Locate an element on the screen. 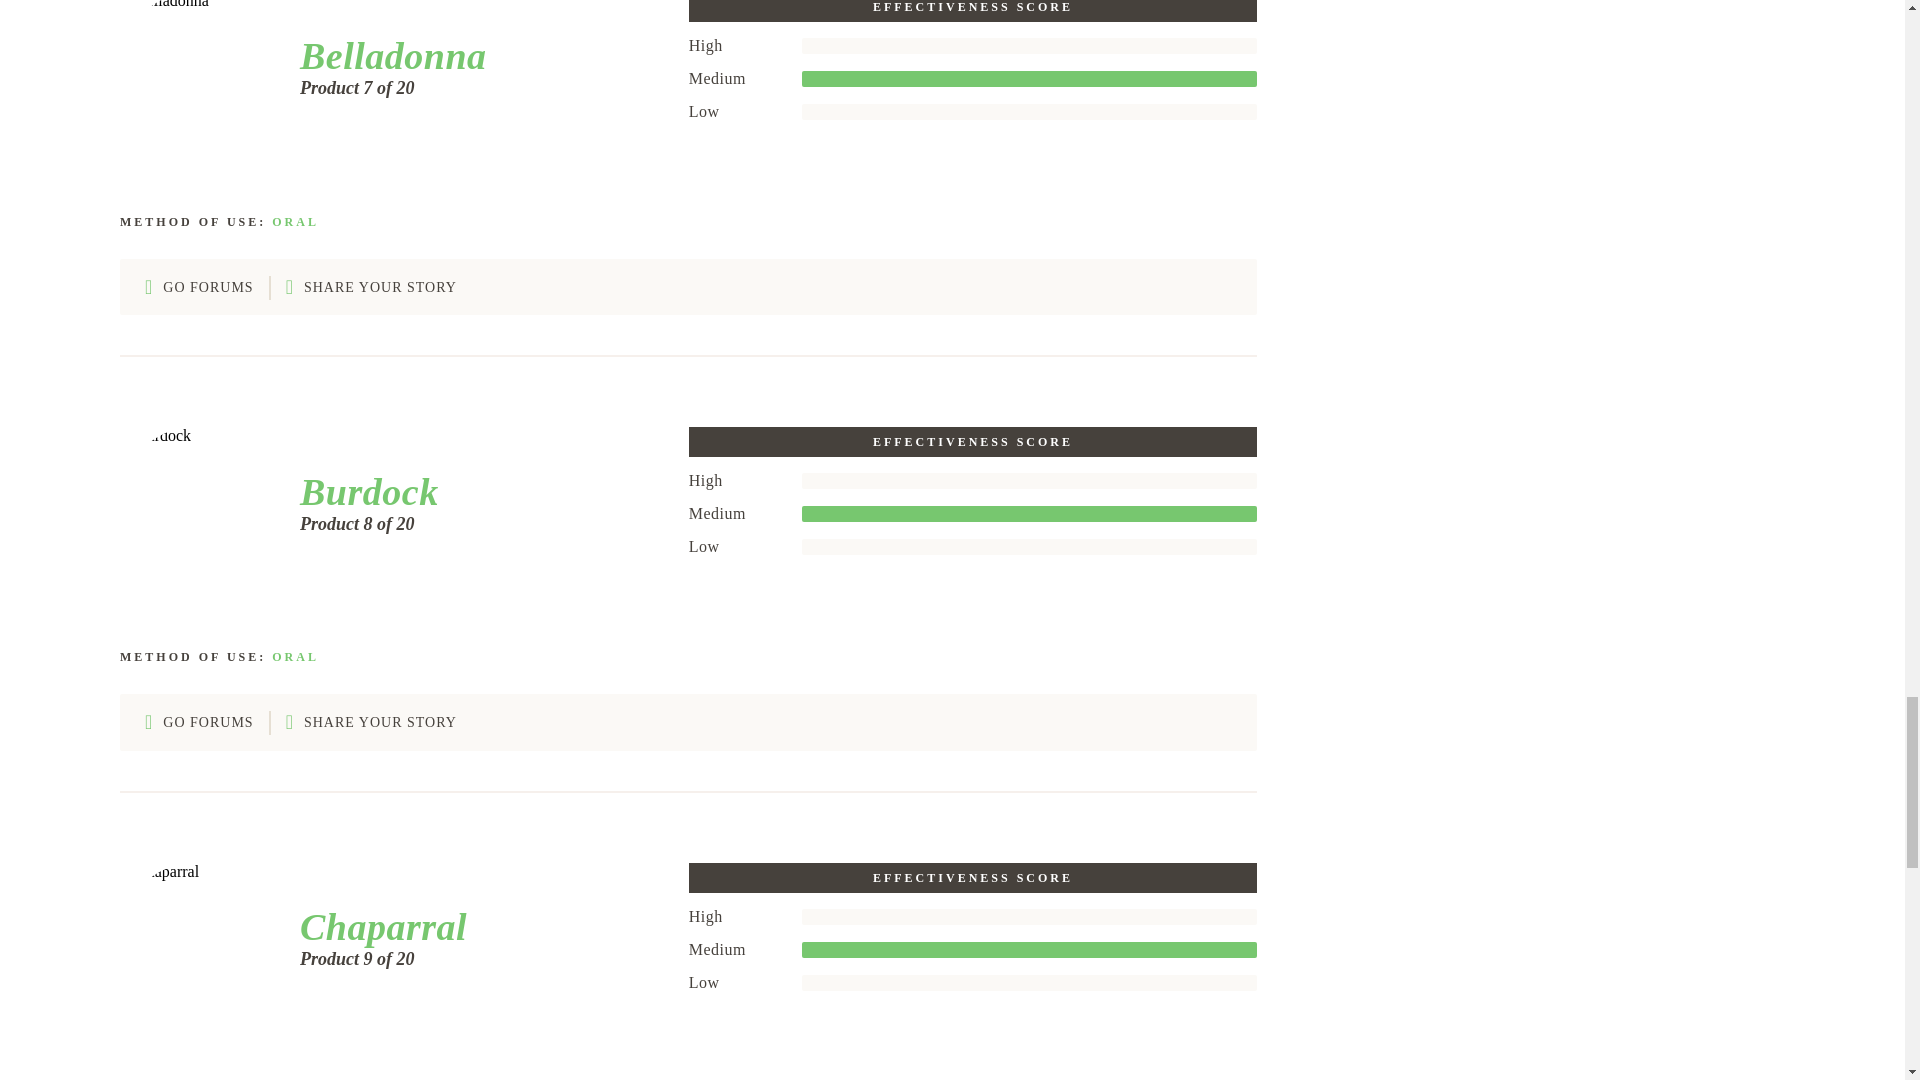 The width and height of the screenshot is (1920, 1080). Burdock is located at coordinates (362, 492).